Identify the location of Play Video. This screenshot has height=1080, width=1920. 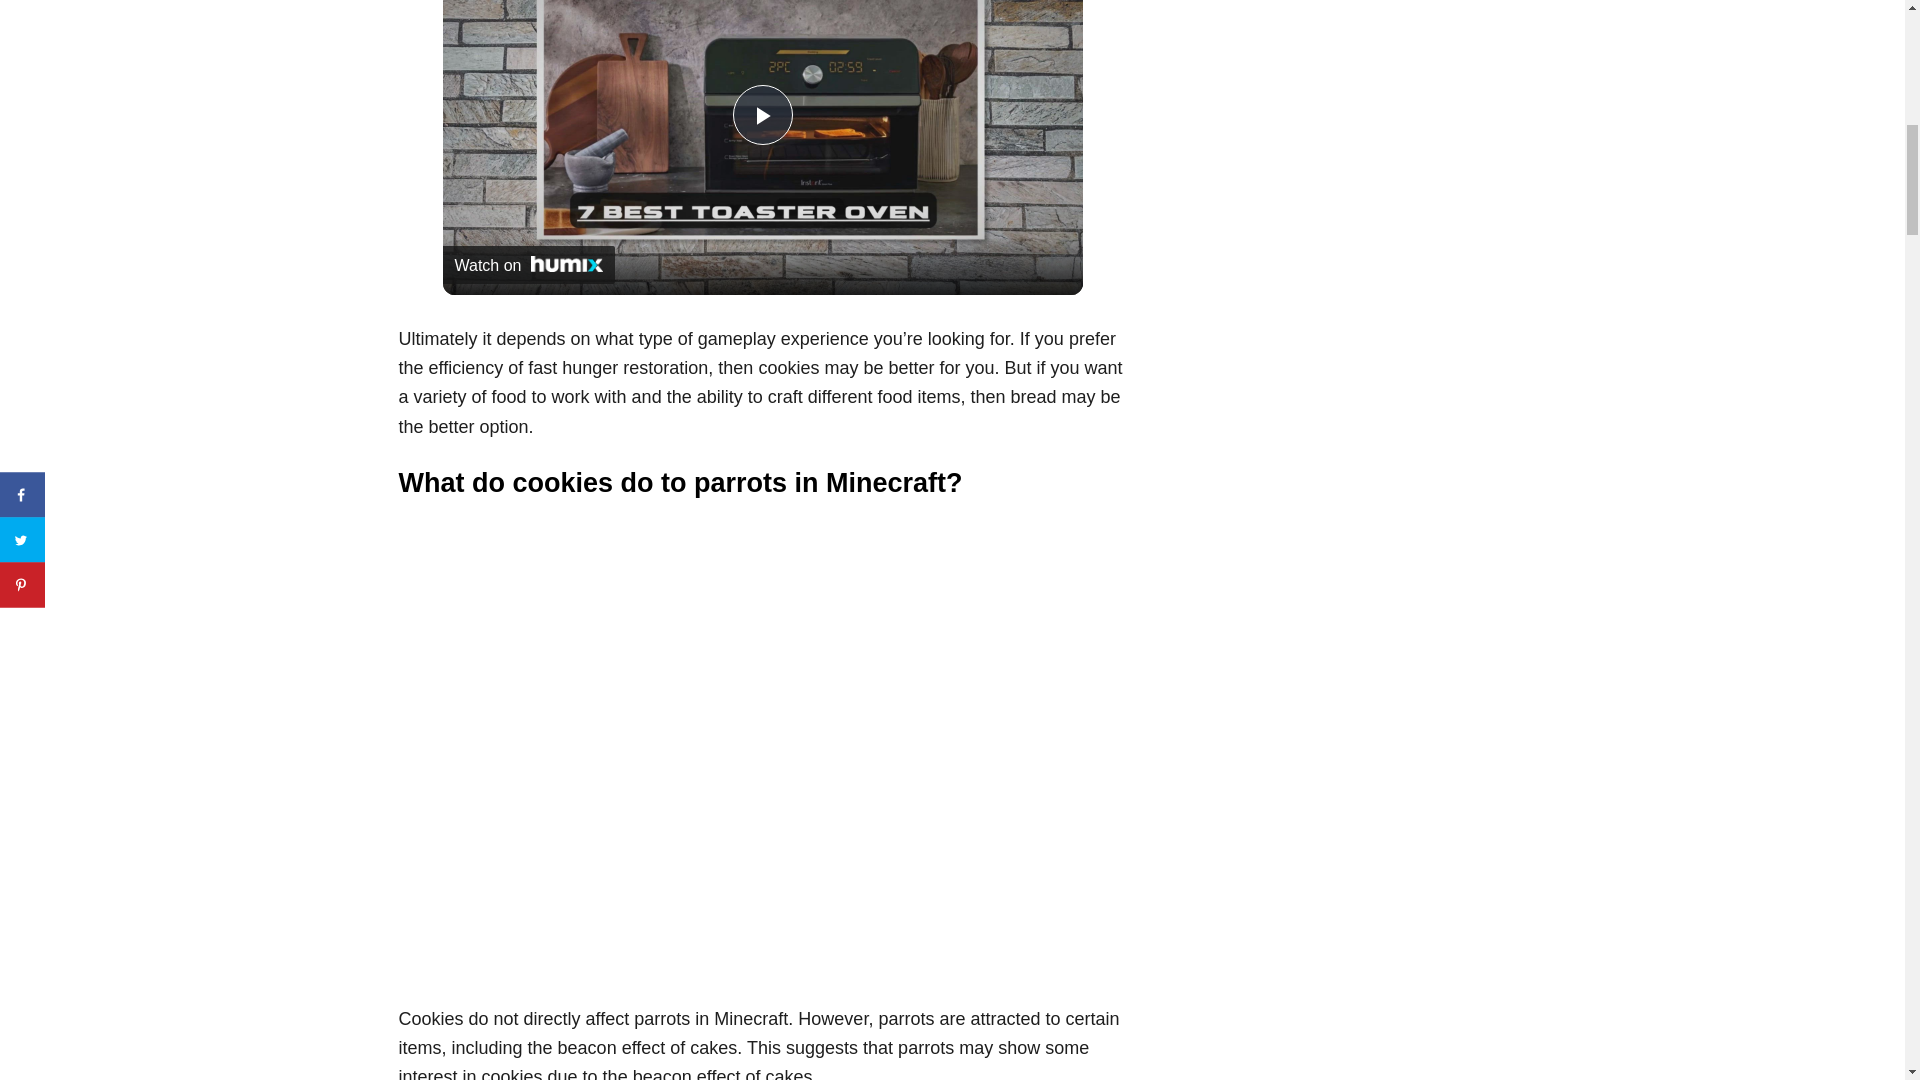
(761, 114).